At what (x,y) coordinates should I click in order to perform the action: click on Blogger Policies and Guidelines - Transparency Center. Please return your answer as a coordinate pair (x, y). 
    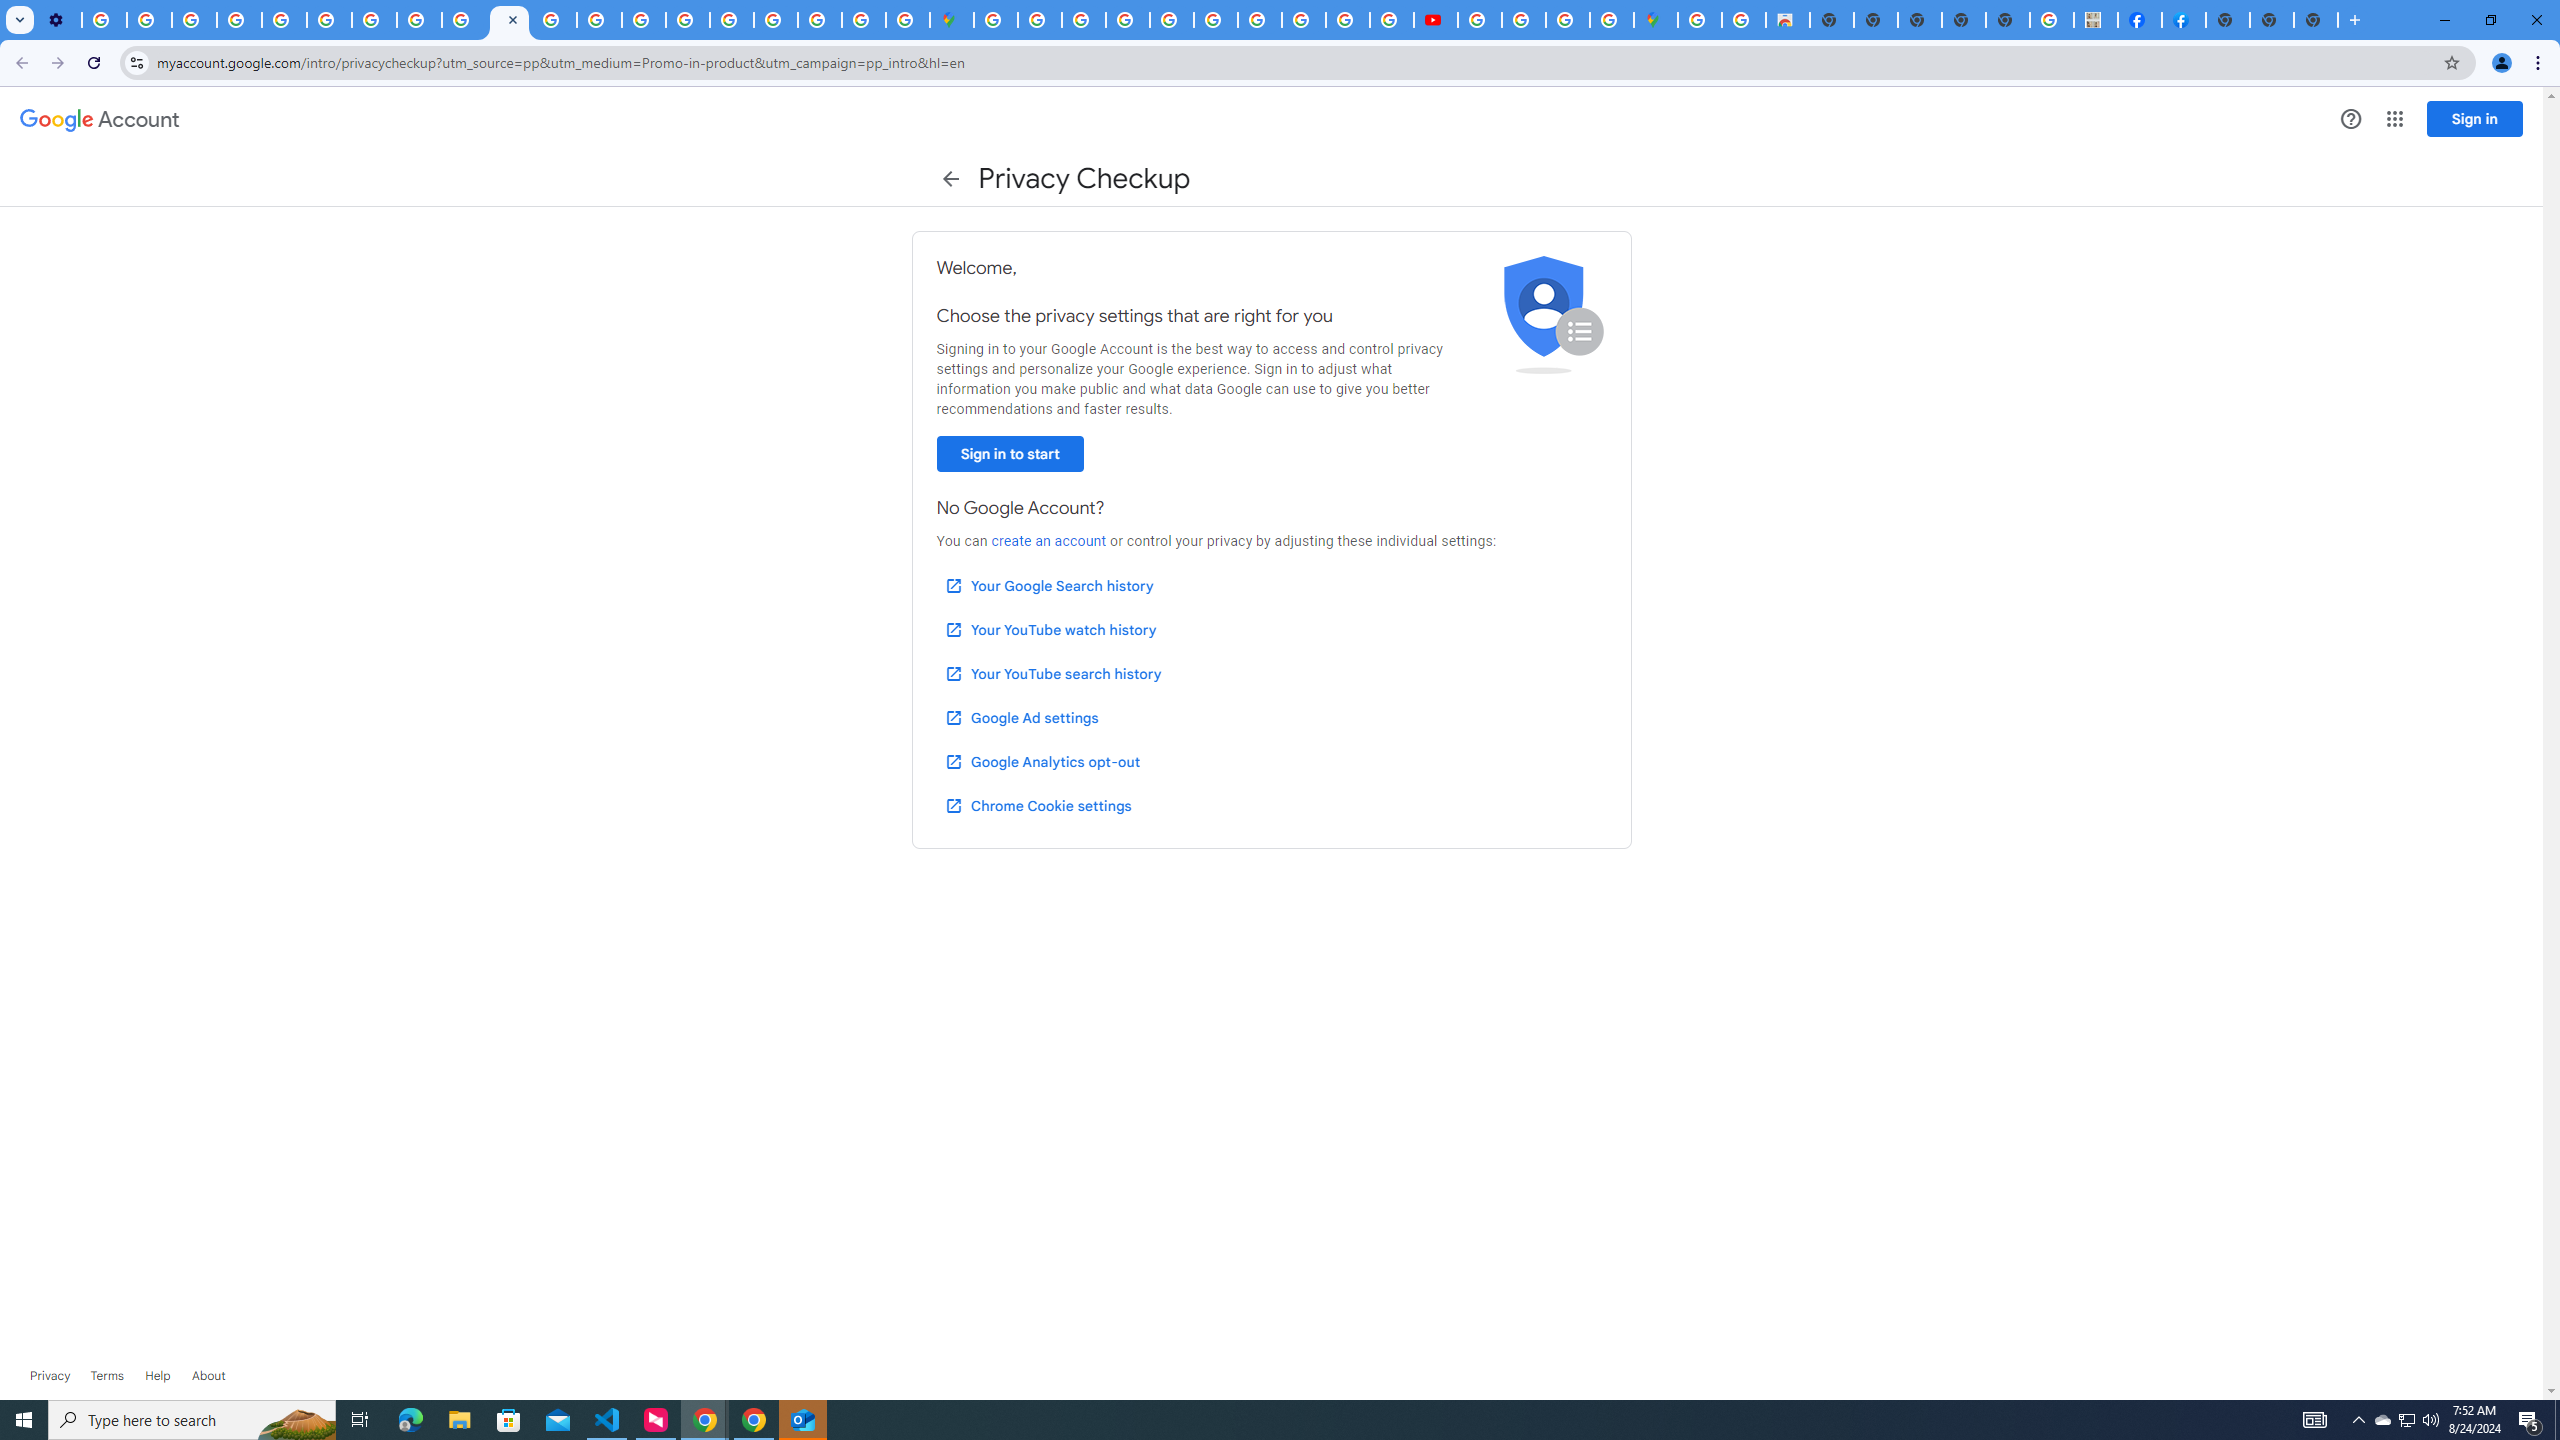
    Looking at the image, I should click on (1259, 20).